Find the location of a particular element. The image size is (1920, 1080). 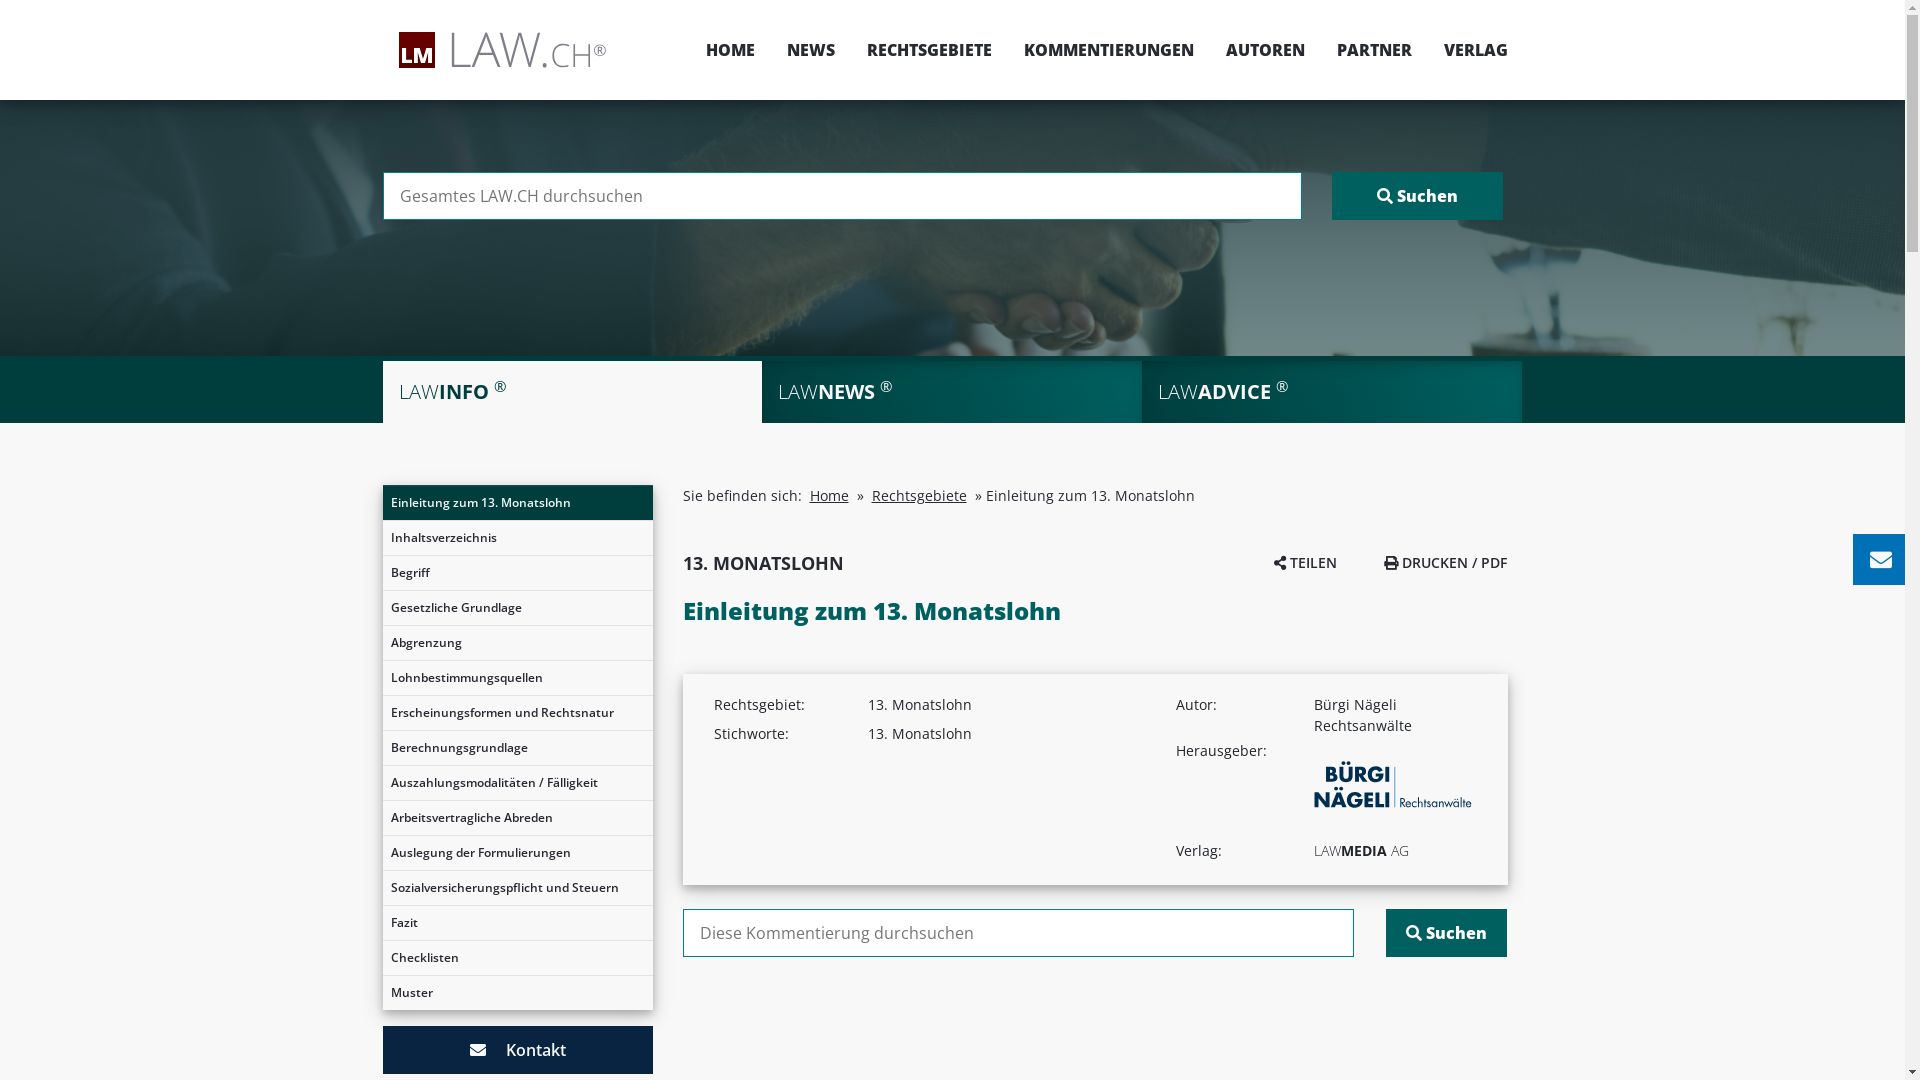

AUTOREN is located at coordinates (1266, 50).